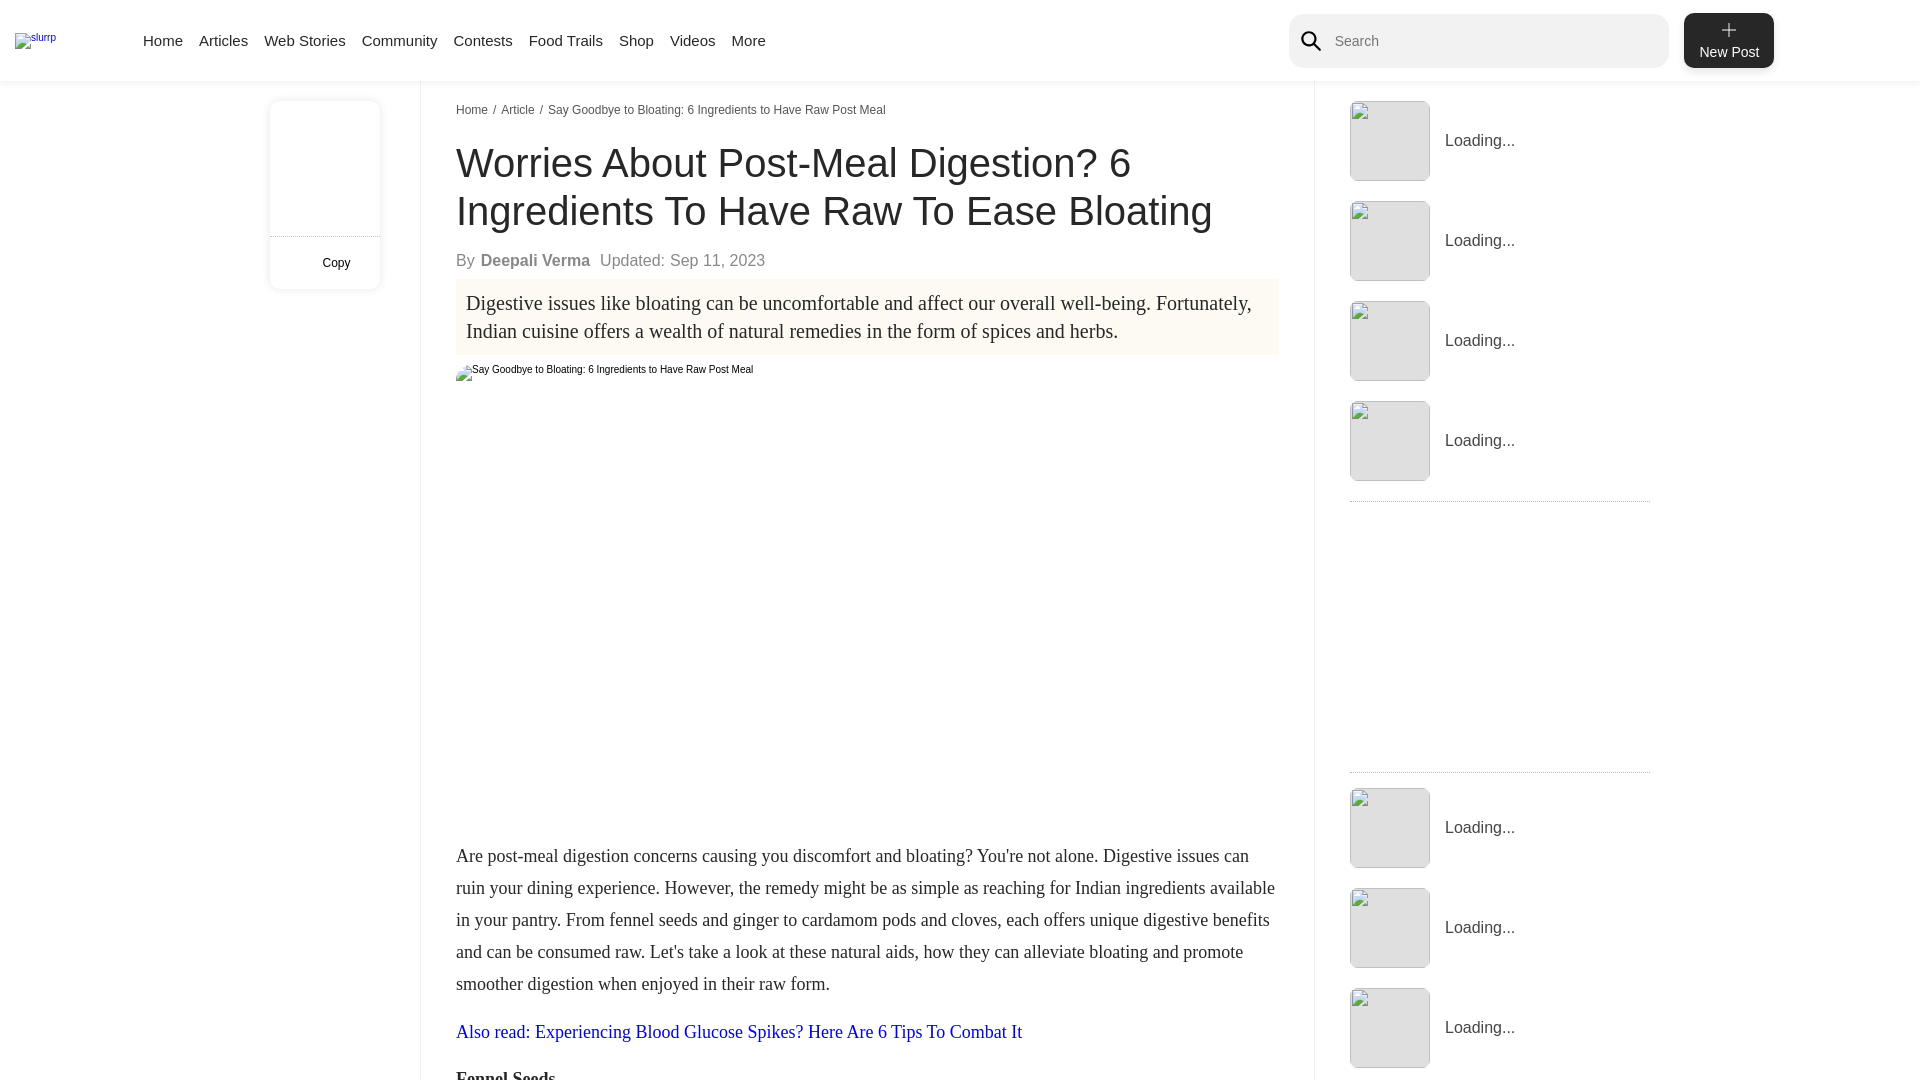  I want to click on Videos, so click(693, 40).